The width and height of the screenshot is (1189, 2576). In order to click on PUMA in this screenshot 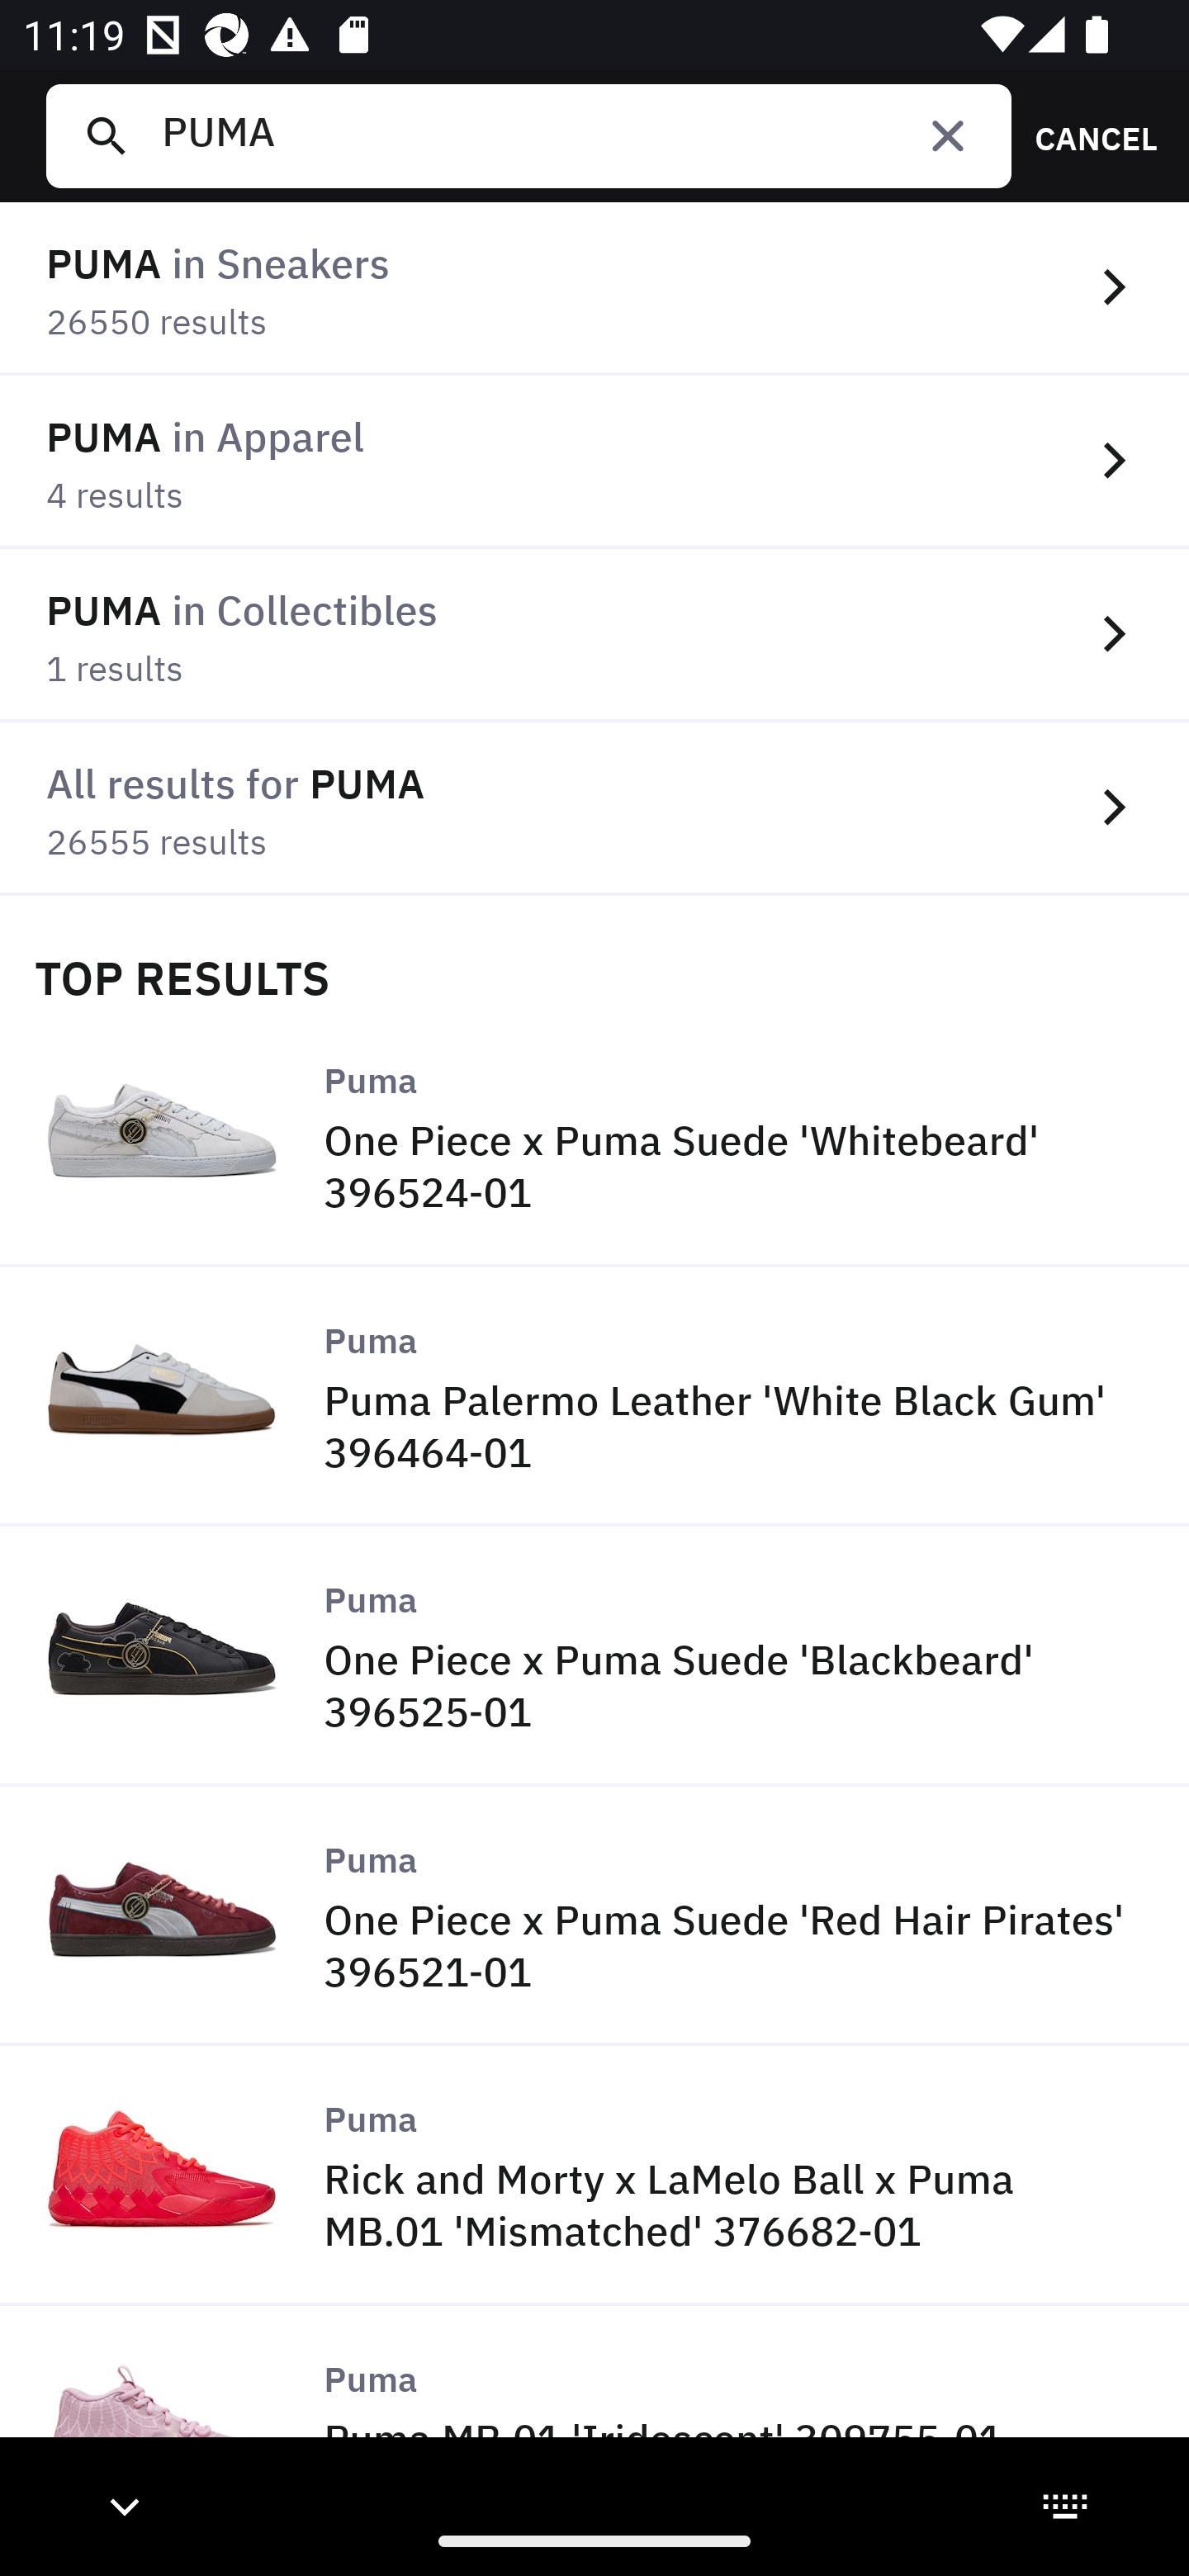, I will do `click(574, 135)`.